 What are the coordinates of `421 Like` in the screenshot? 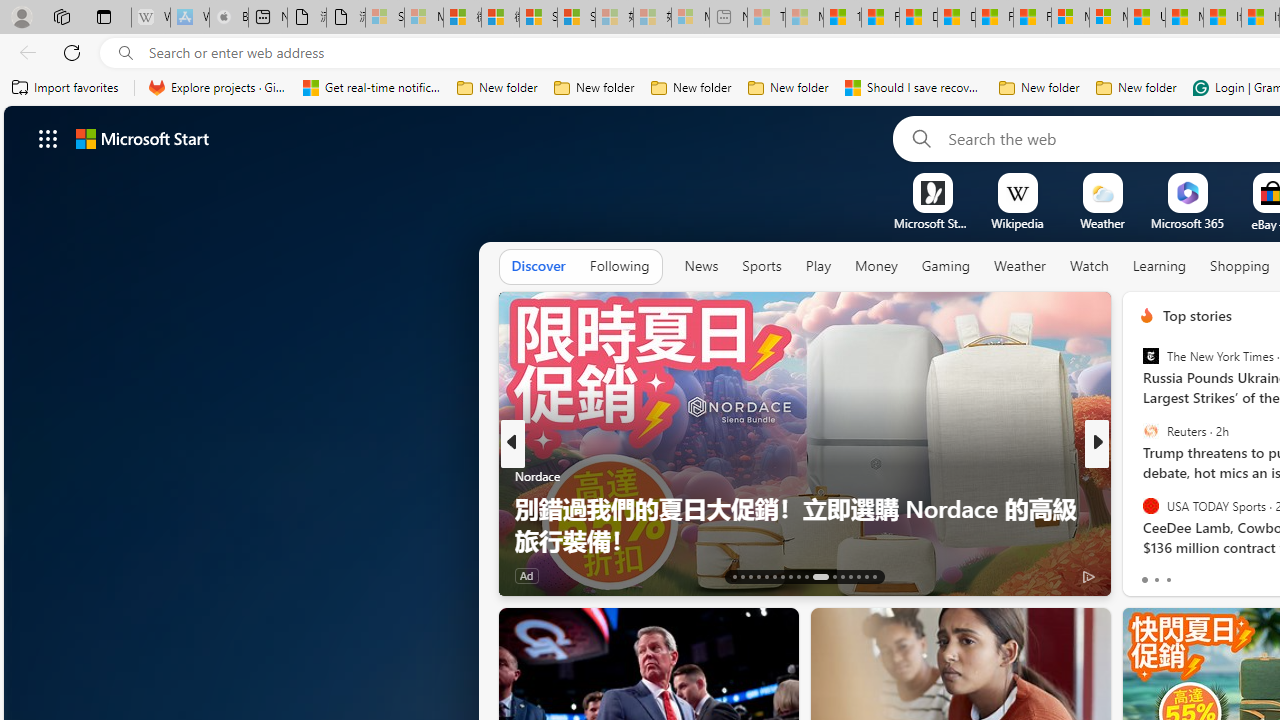 It's located at (1152, 574).